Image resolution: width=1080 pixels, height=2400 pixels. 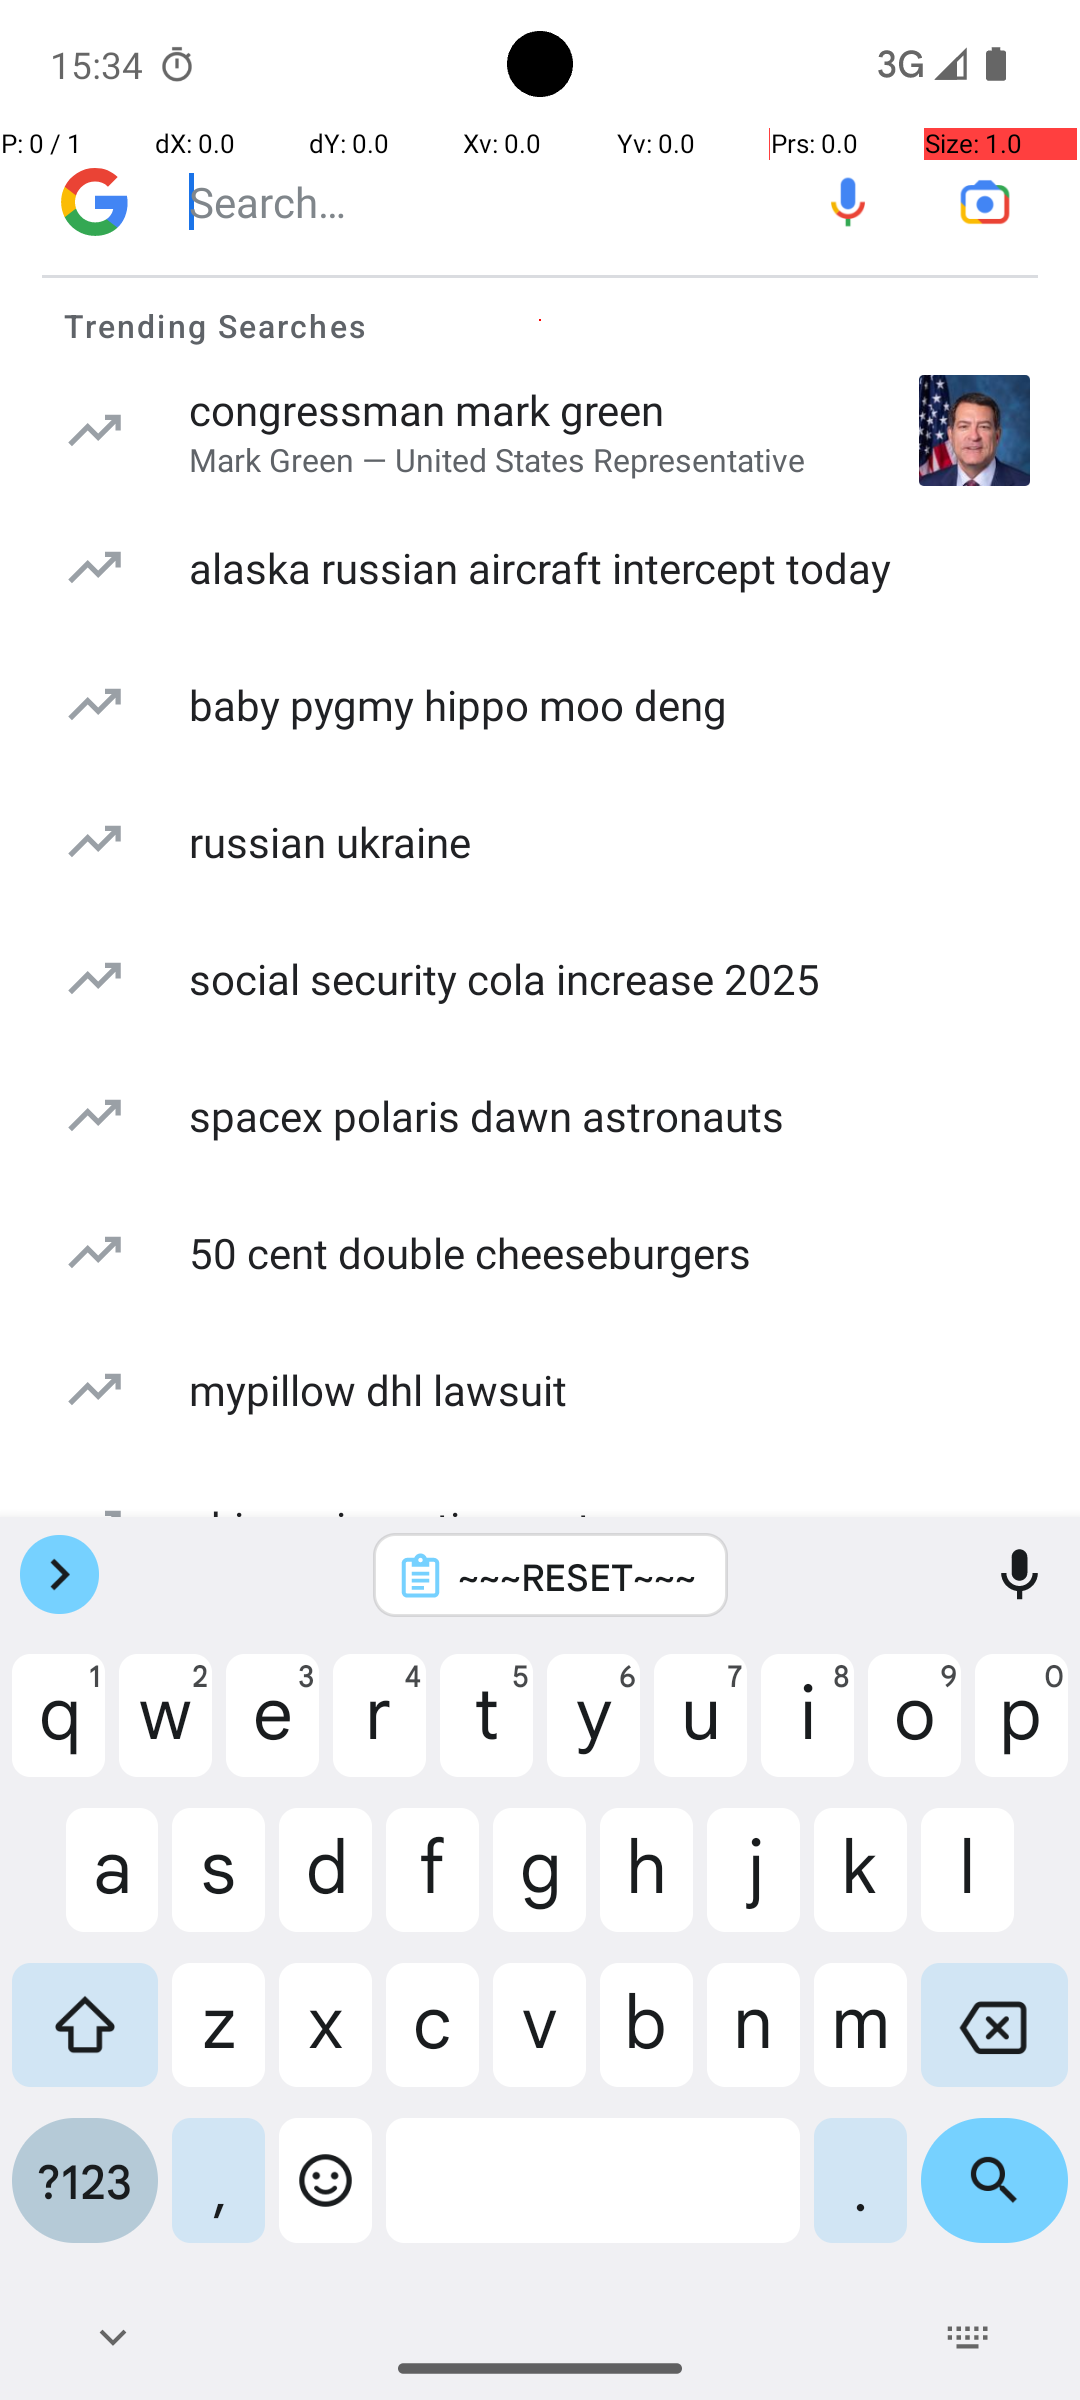 What do you see at coordinates (540, 978) in the screenshot?
I see `Search social security cola increase 2025.` at bounding box center [540, 978].